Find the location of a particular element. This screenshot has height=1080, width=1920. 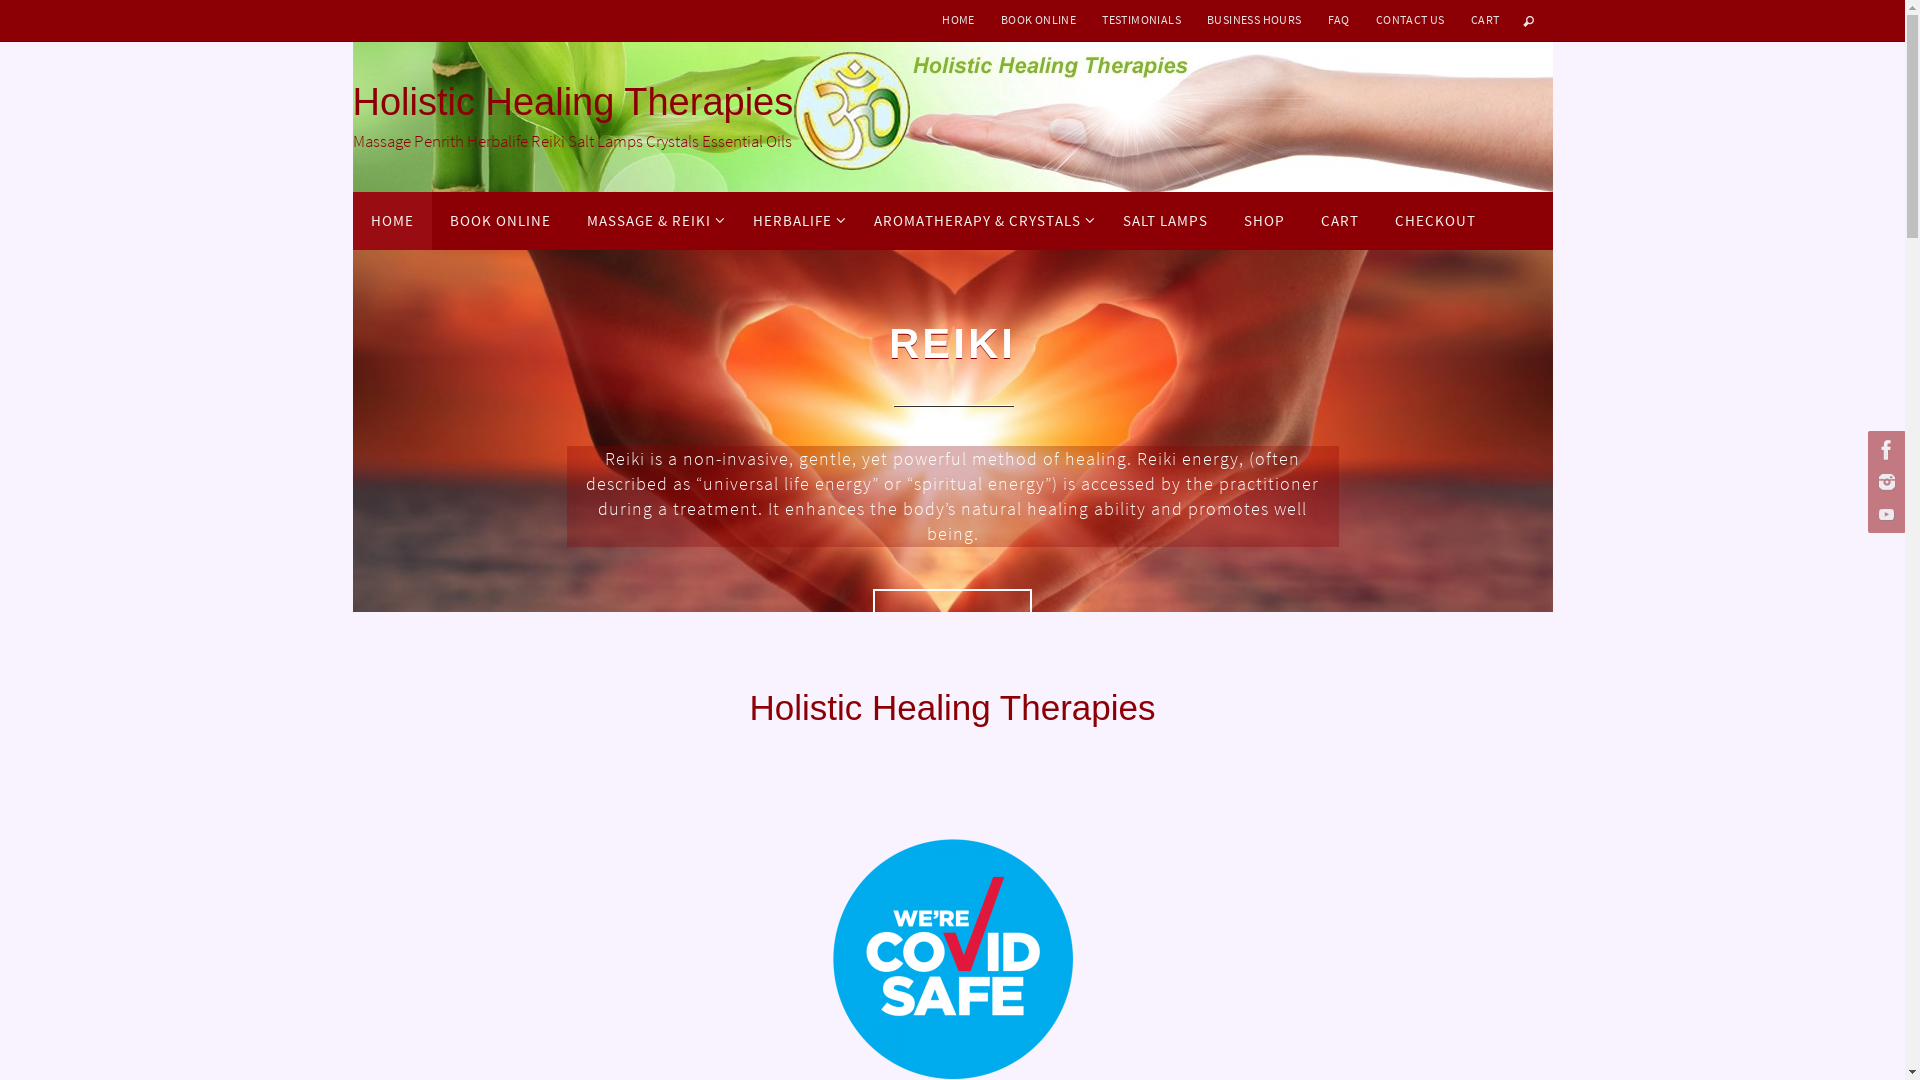

Holistic Healing Therapies is located at coordinates (572, 103).